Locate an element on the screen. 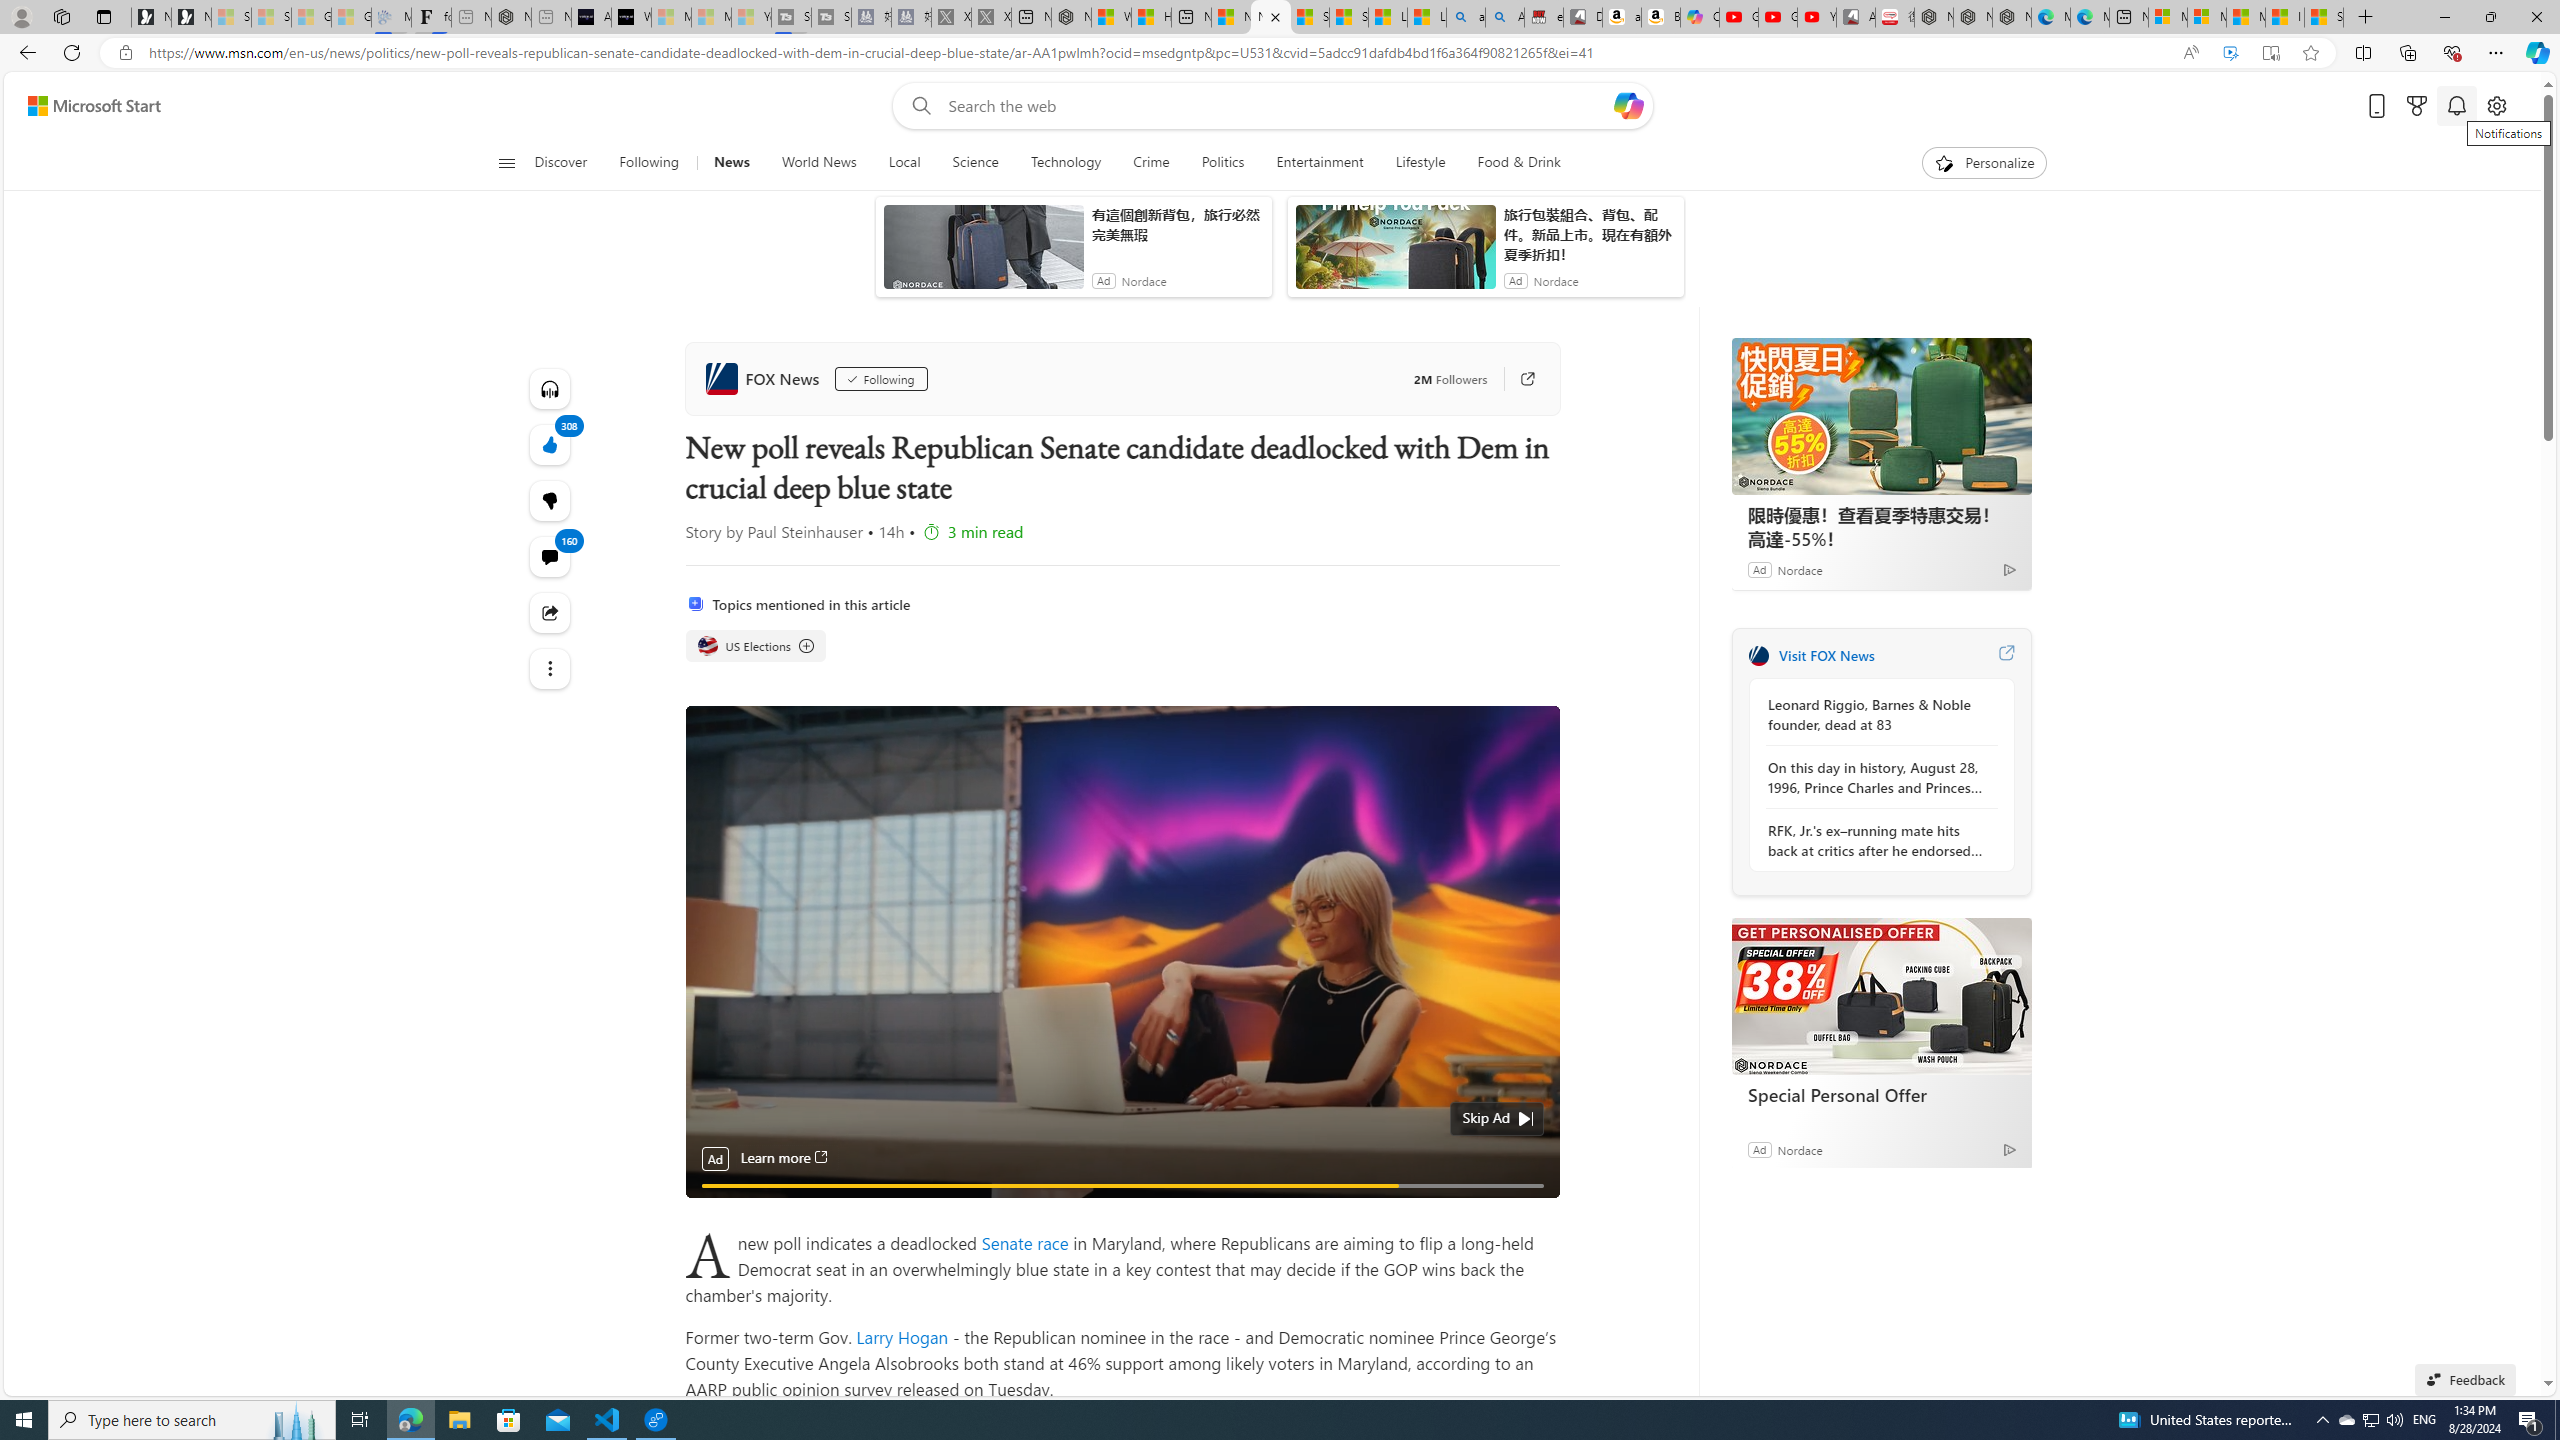 The width and height of the screenshot is (2560, 1440). What's the best AI voice generator? - voice.ai is located at coordinates (632, 17).